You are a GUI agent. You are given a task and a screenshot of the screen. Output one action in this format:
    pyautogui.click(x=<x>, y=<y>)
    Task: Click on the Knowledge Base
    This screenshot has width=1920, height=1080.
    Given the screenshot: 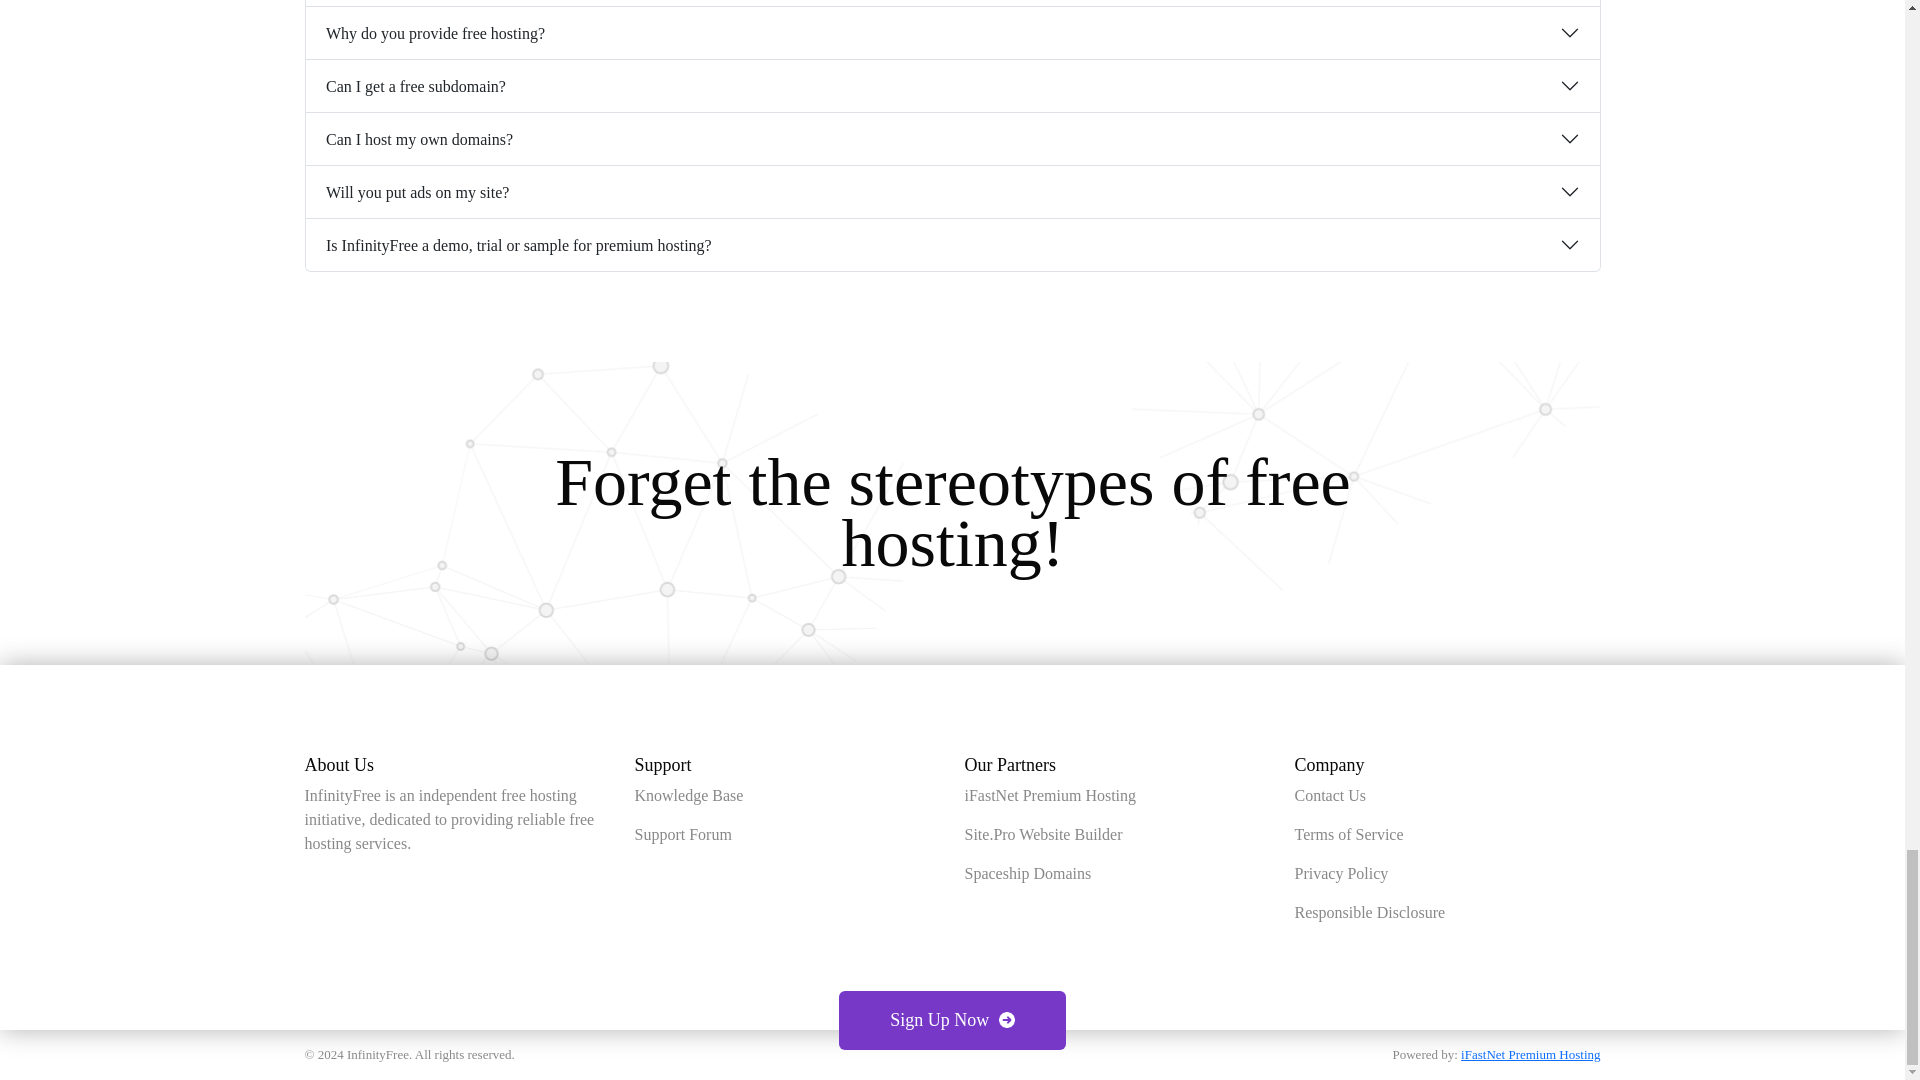 What is the action you would take?
    pyautogui.click(x=688, y=795)
    